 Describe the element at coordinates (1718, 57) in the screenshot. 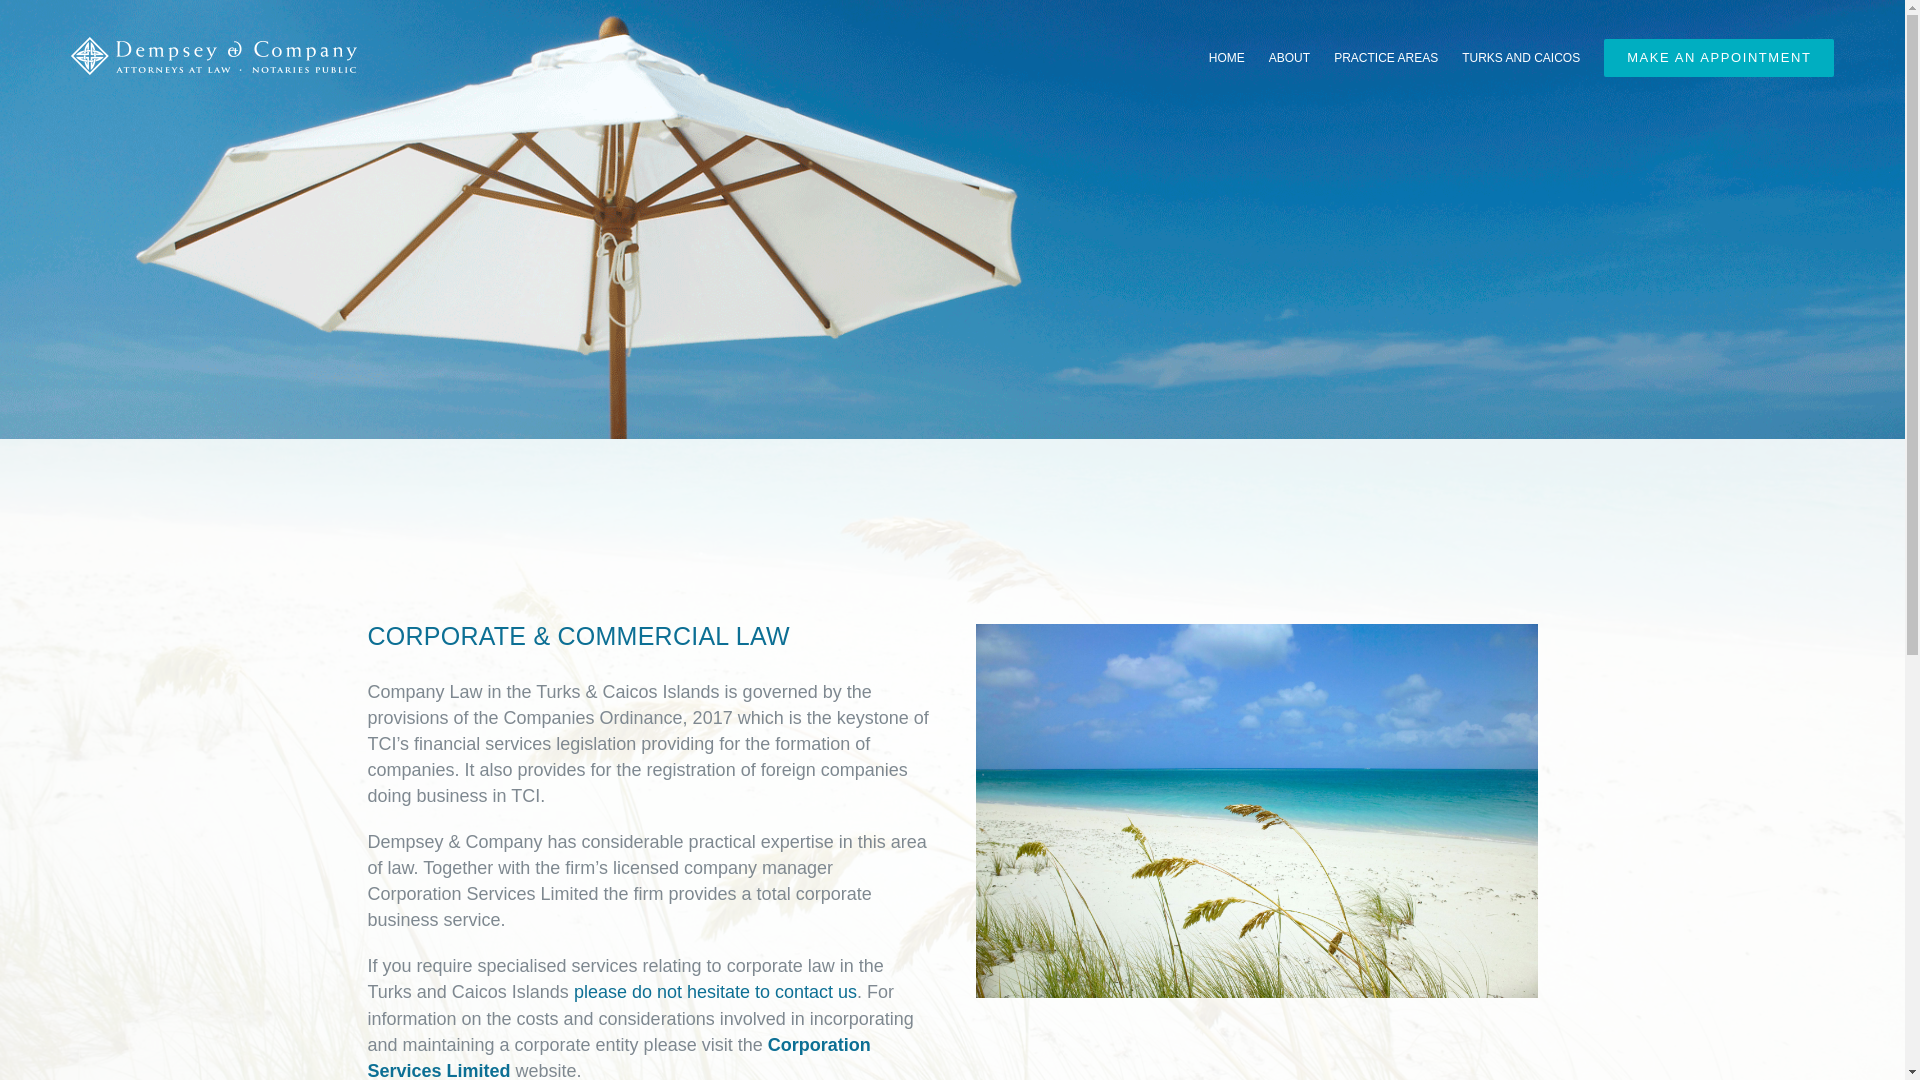

I see `MAKE AN APPOINTMENT` at that location.